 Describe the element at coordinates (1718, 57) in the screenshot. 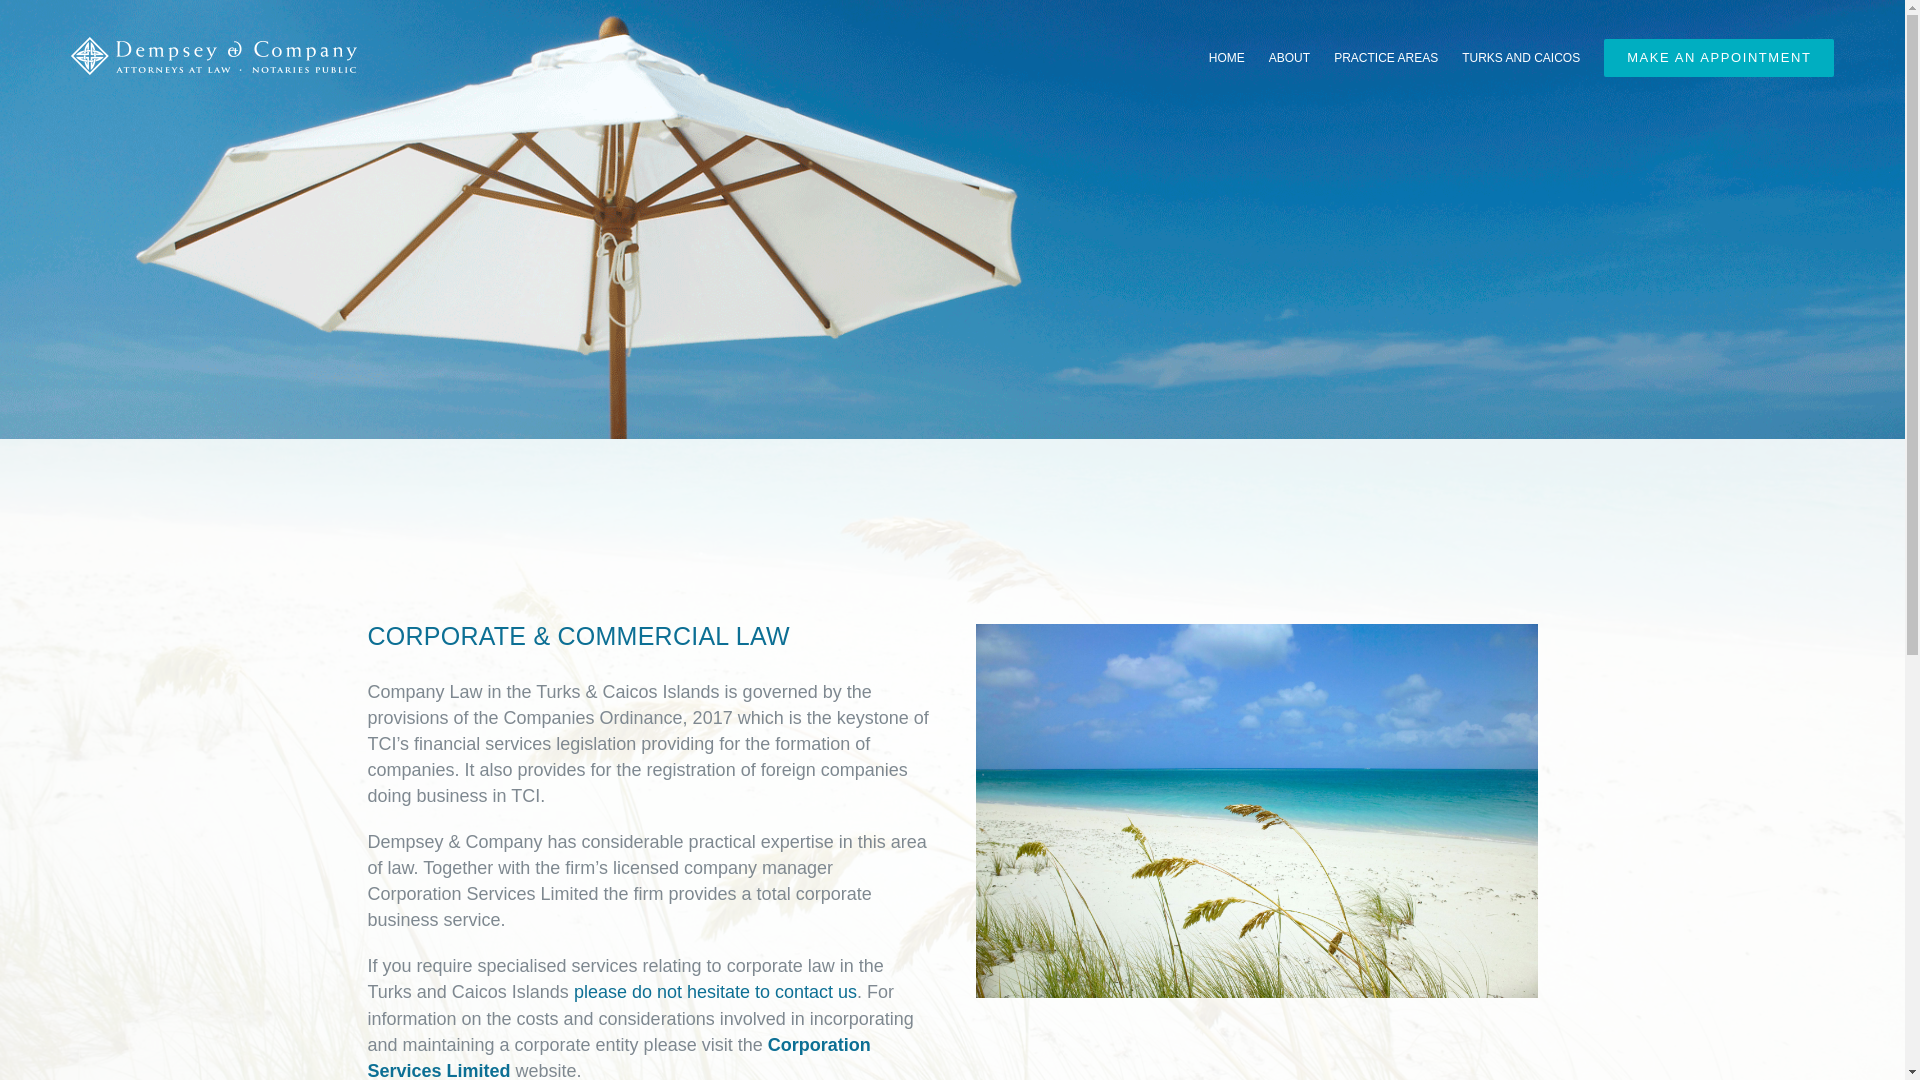

I see `MAKE AN APPOINTMENT` at that location.